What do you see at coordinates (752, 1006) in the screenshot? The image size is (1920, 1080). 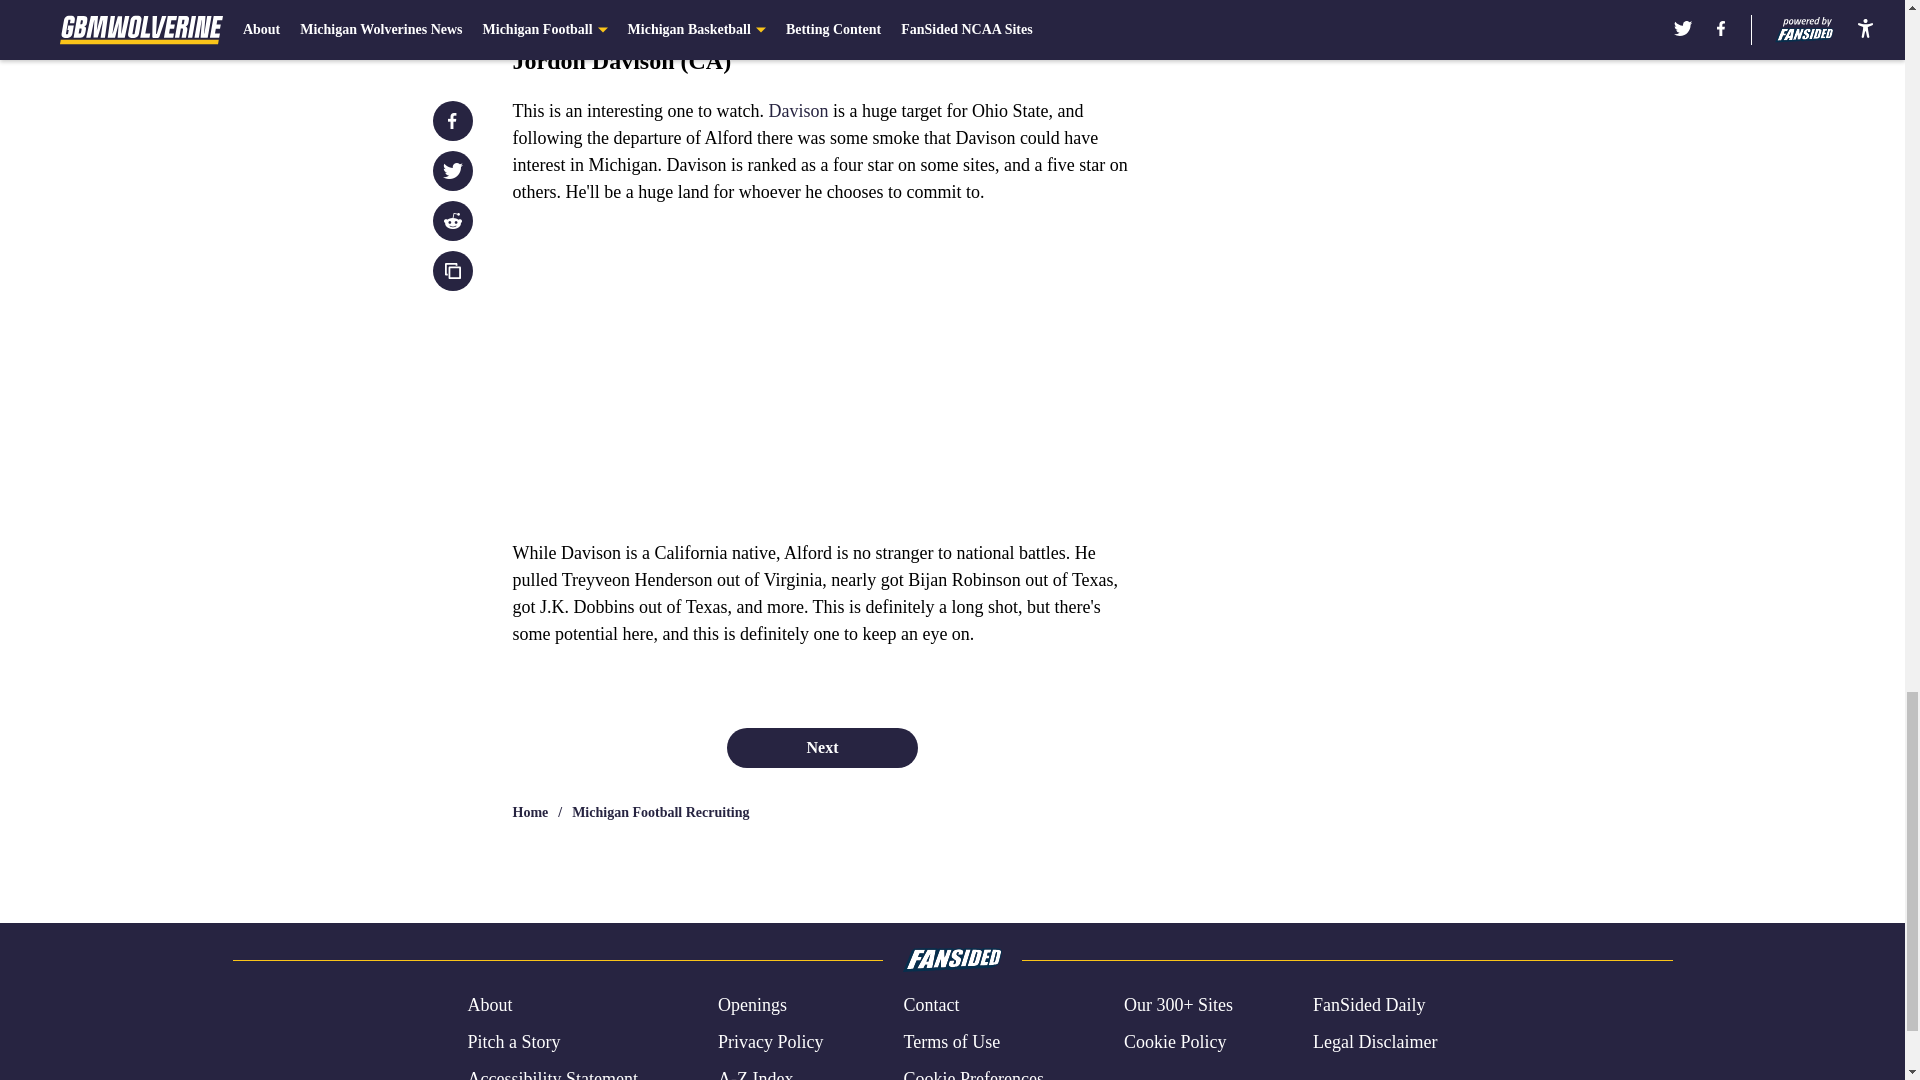 I see `Openings` at bounding box center [752, 1006].